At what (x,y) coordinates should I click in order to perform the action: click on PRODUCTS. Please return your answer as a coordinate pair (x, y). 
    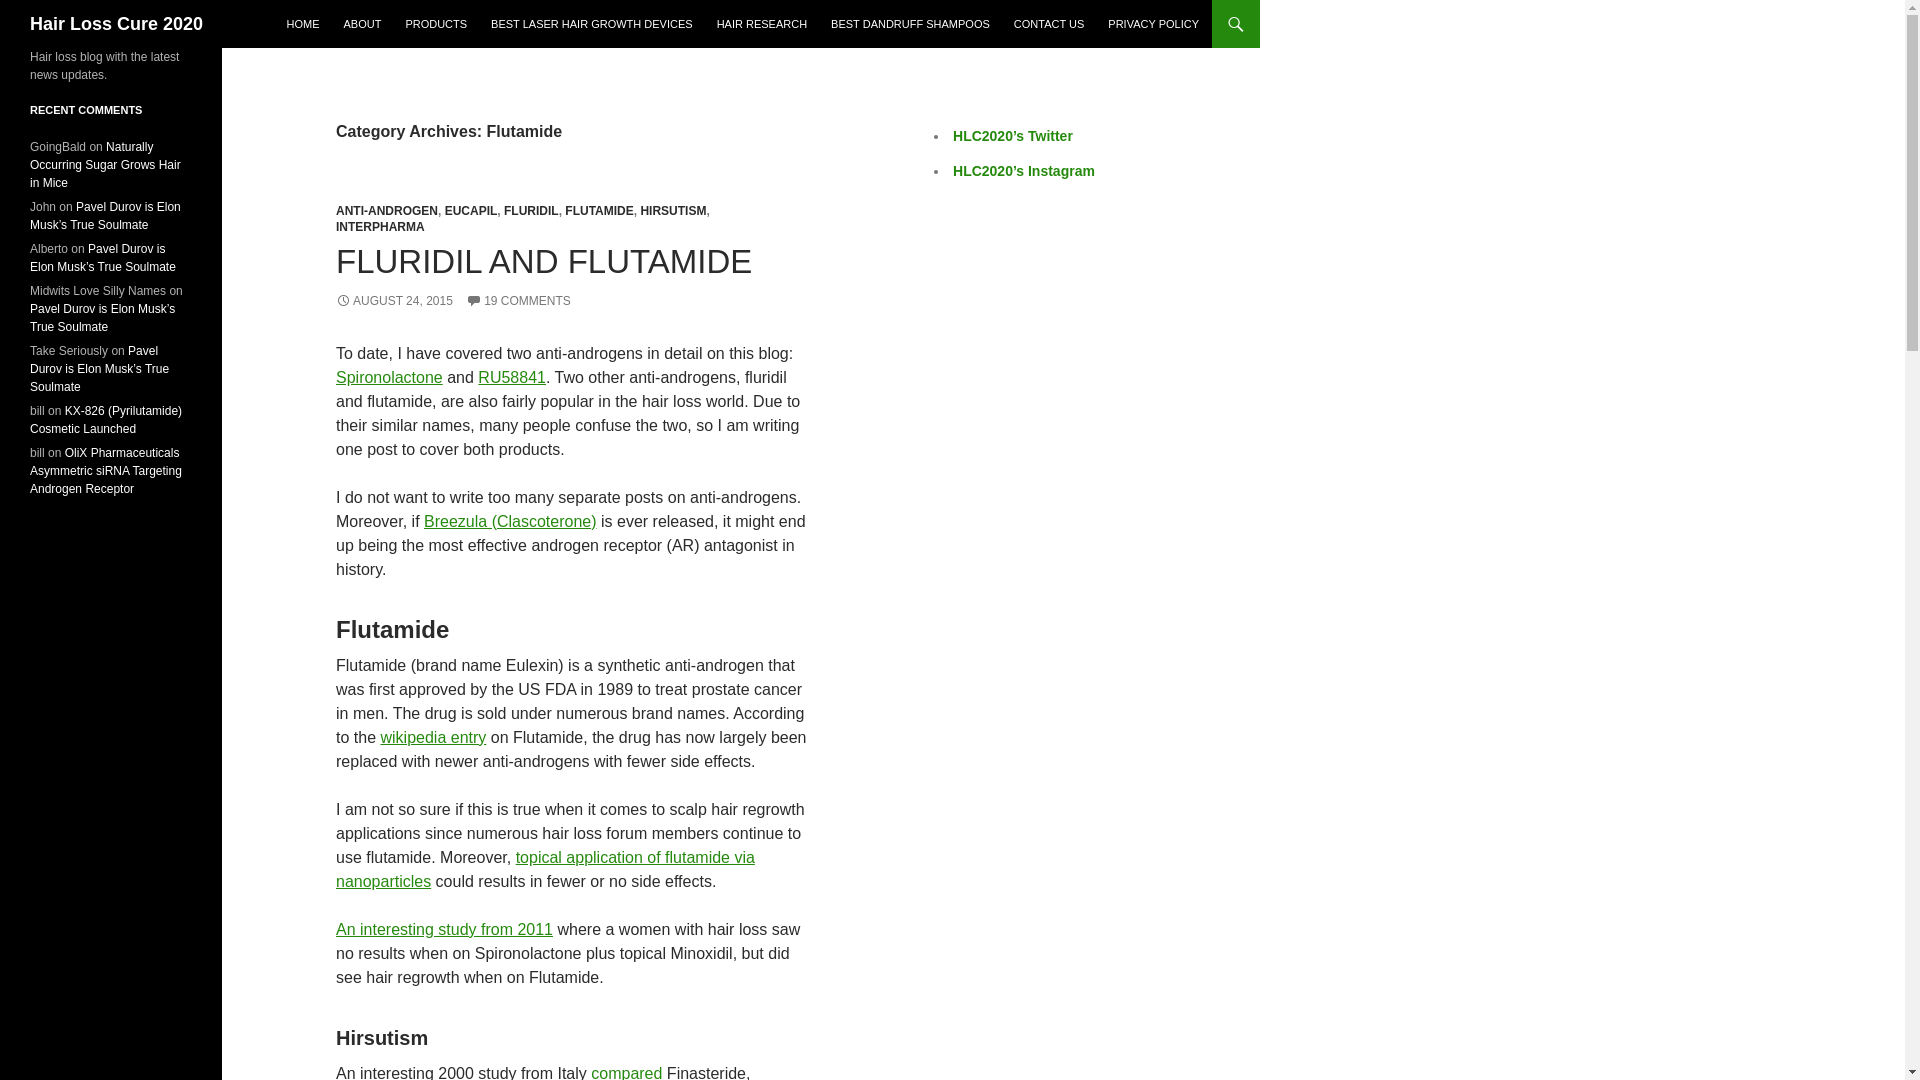
    Looking at the image, I should click on (436, 24).